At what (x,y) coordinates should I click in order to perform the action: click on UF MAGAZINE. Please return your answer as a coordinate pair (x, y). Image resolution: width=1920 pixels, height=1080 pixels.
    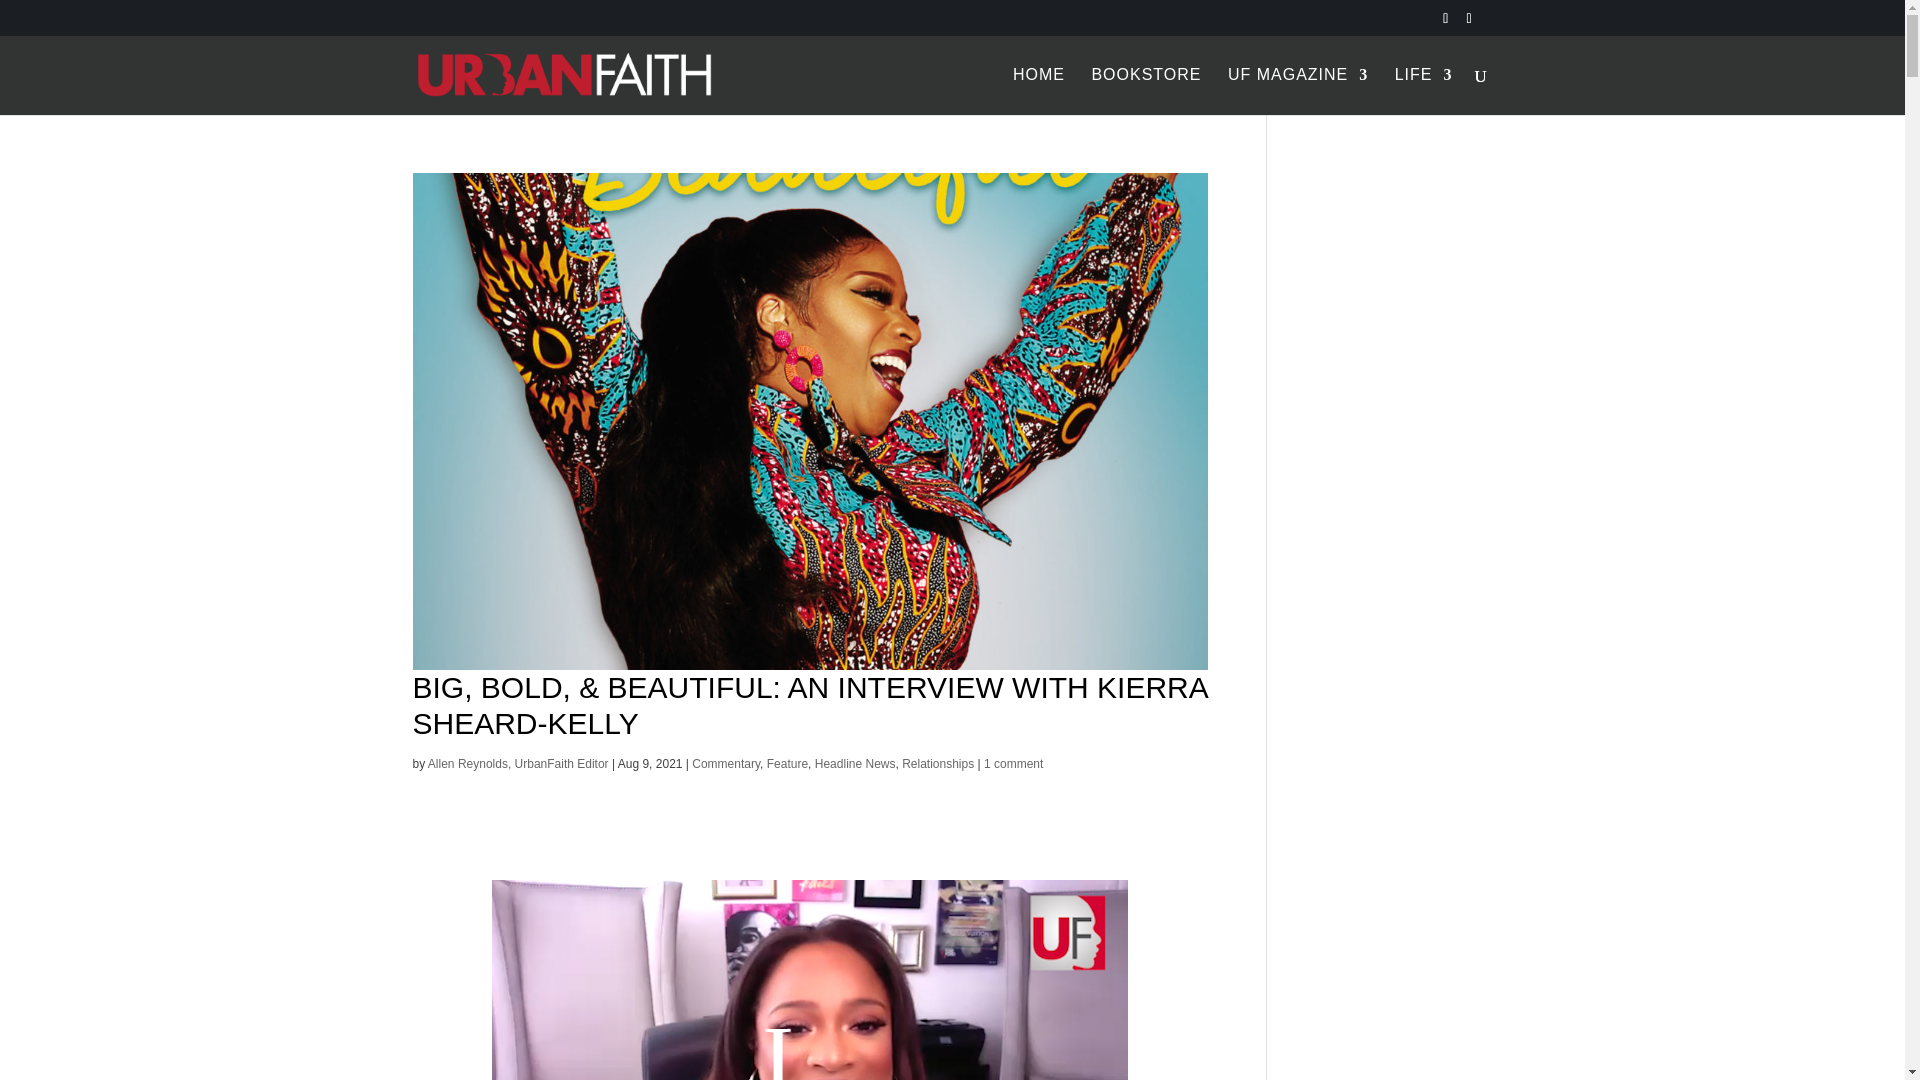
    Looking at the image, I should click on (1298, 91).